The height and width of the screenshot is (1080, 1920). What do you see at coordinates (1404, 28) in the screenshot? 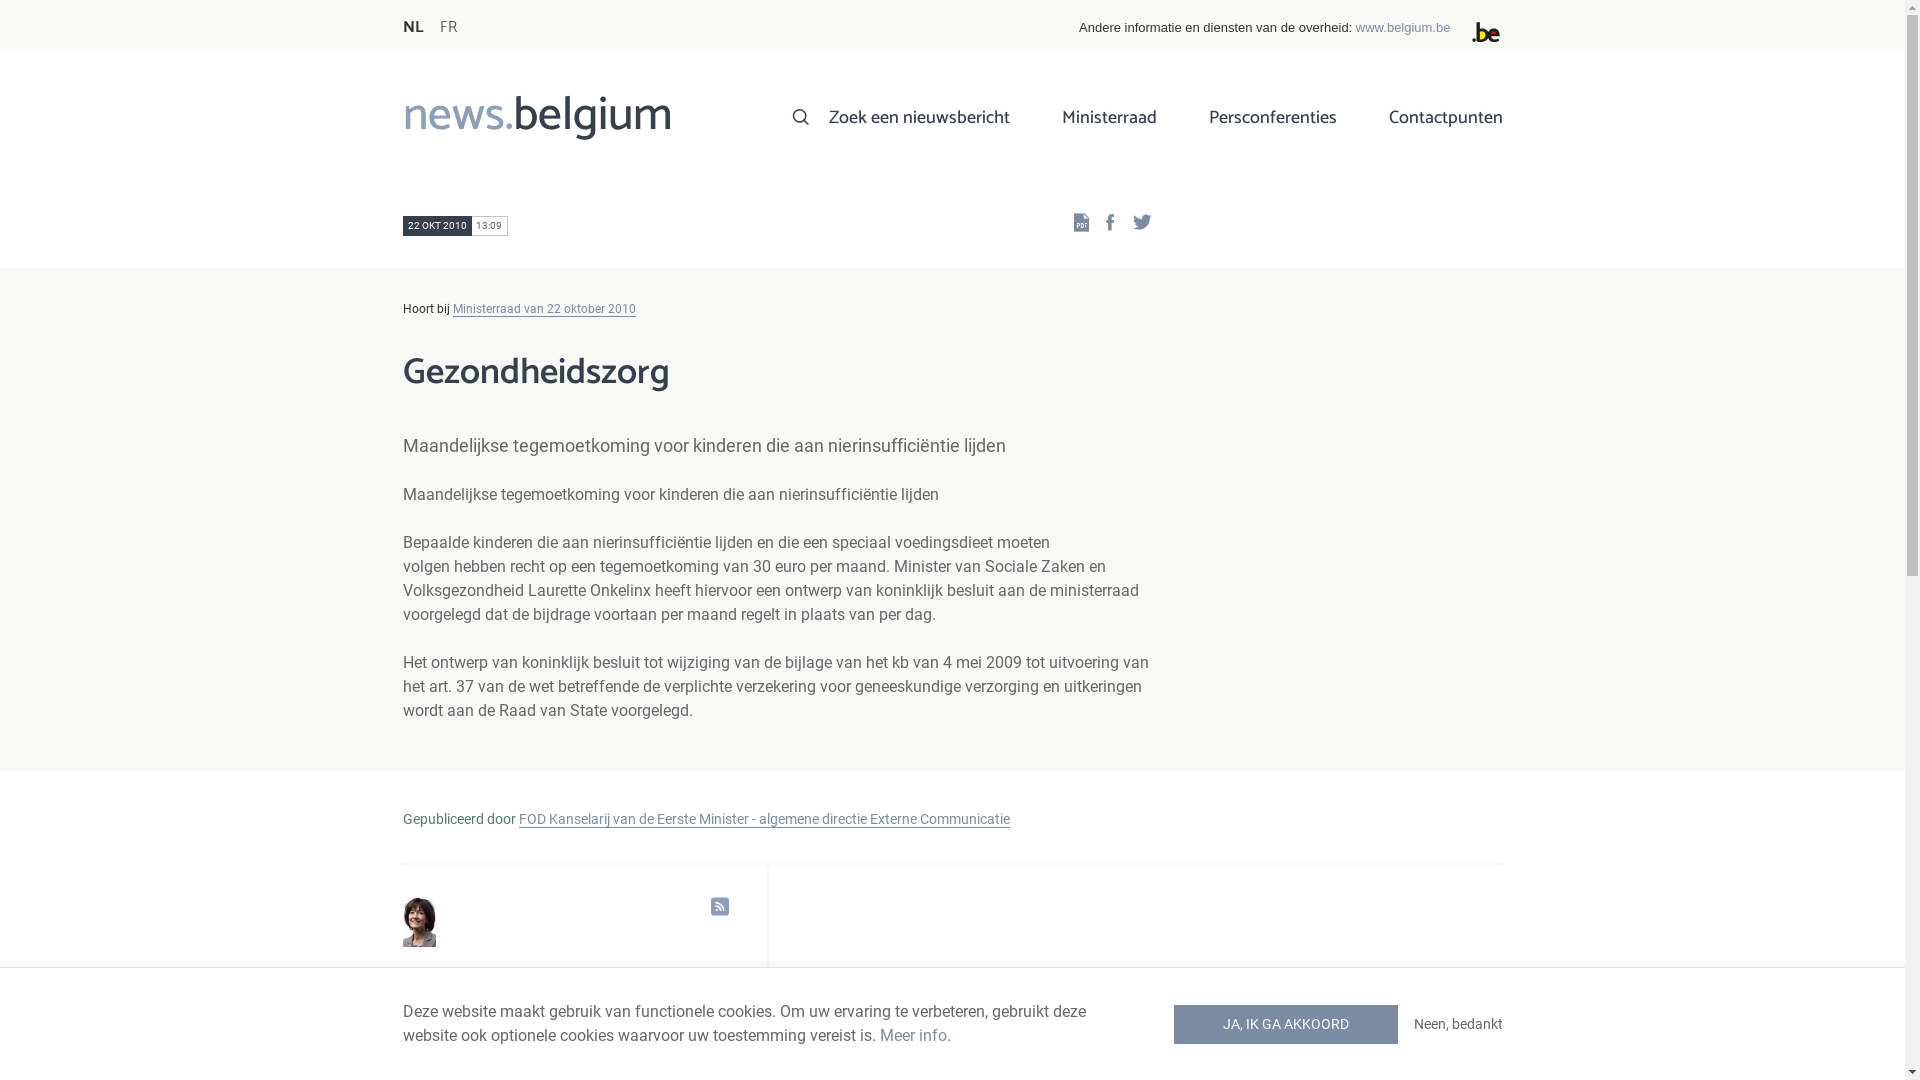
I see `www.belgium.be` at bounding box center [1404, 28].